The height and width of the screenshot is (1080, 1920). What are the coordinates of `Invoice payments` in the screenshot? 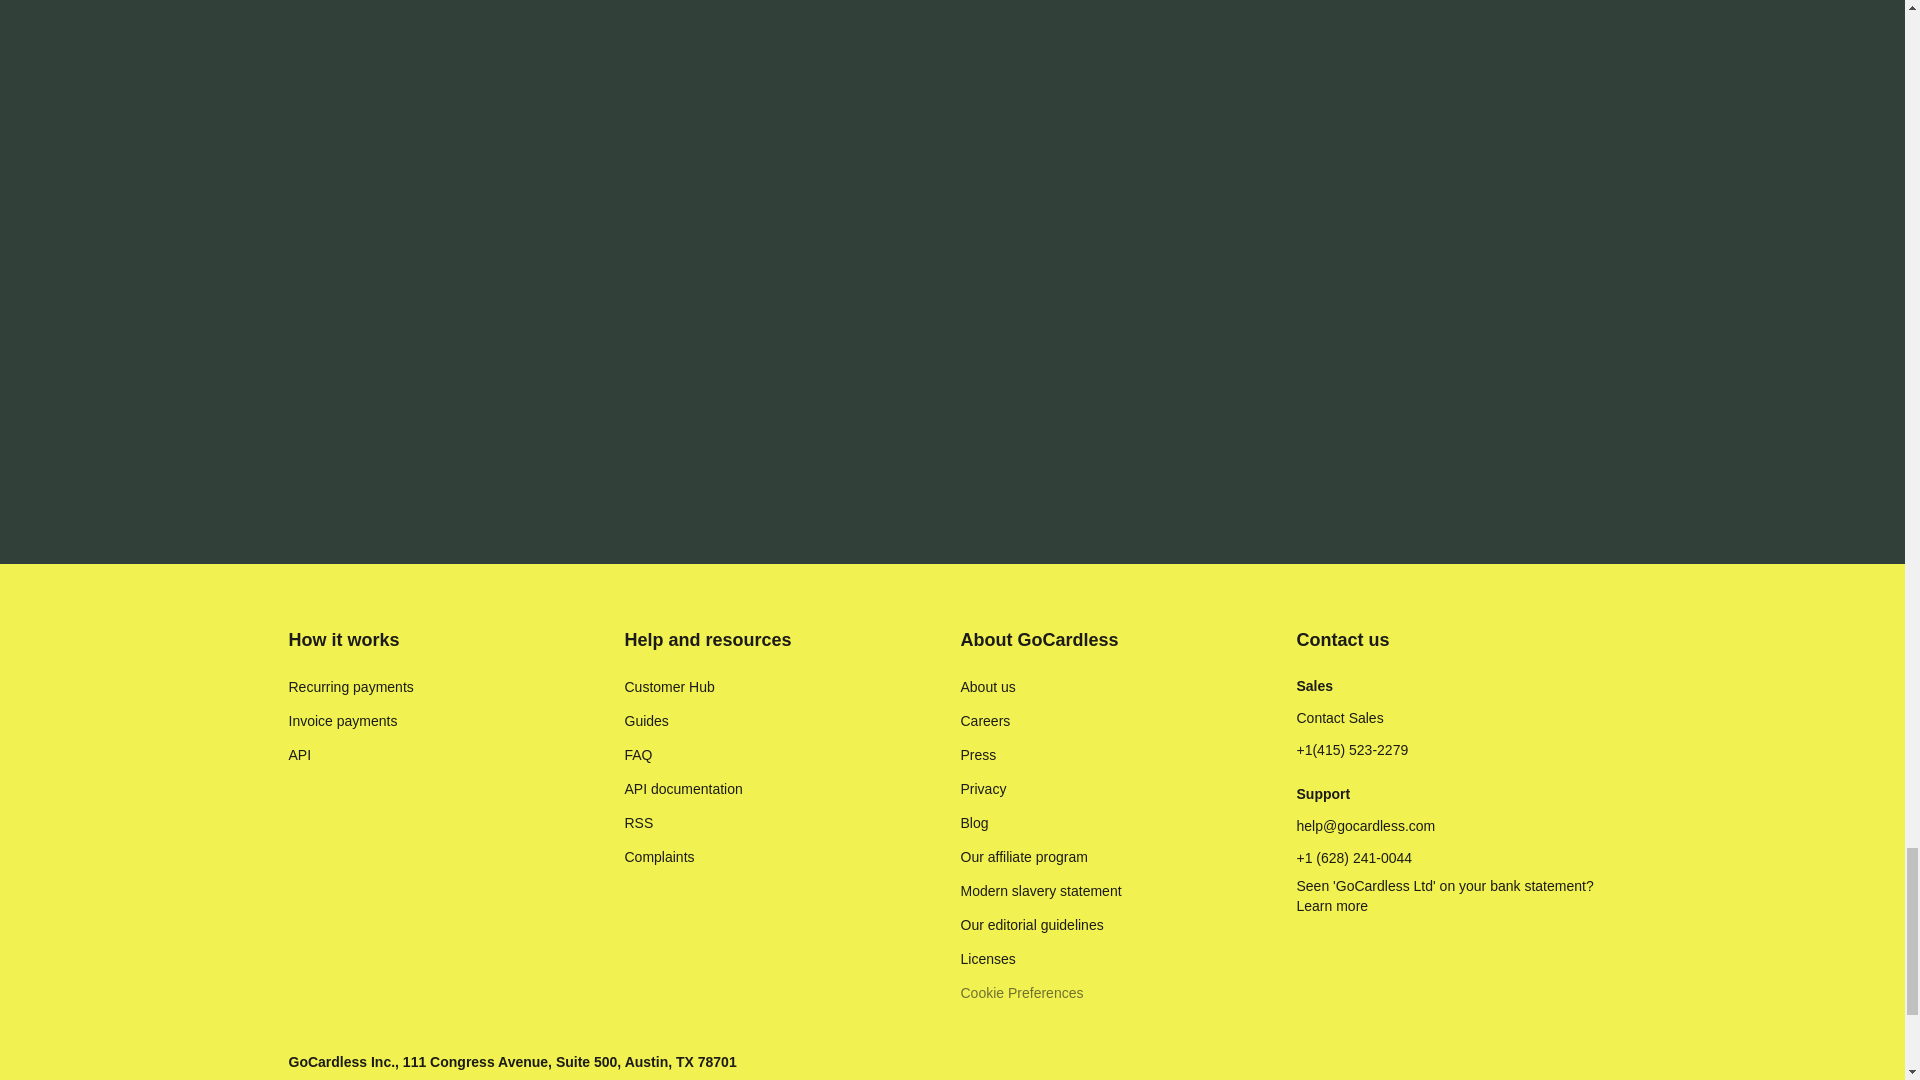 It's located at (342, 720).